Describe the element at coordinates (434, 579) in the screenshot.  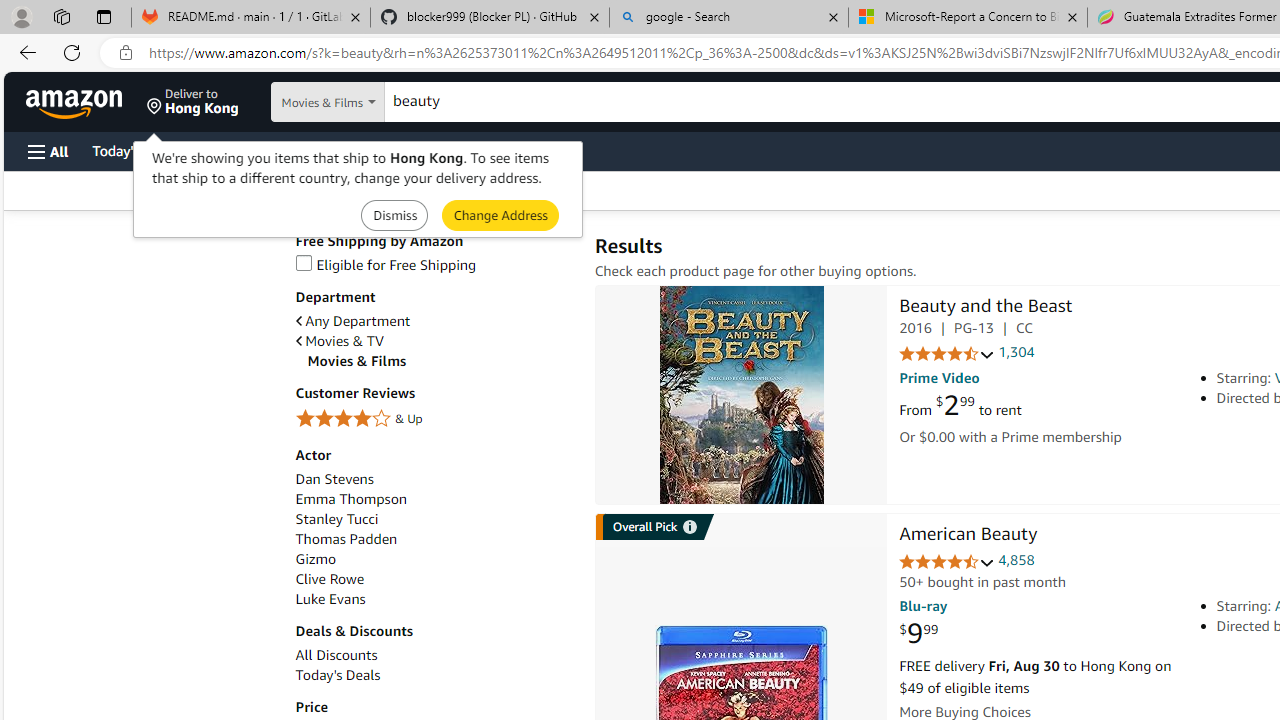
I see `Clive Rowe` at that location.